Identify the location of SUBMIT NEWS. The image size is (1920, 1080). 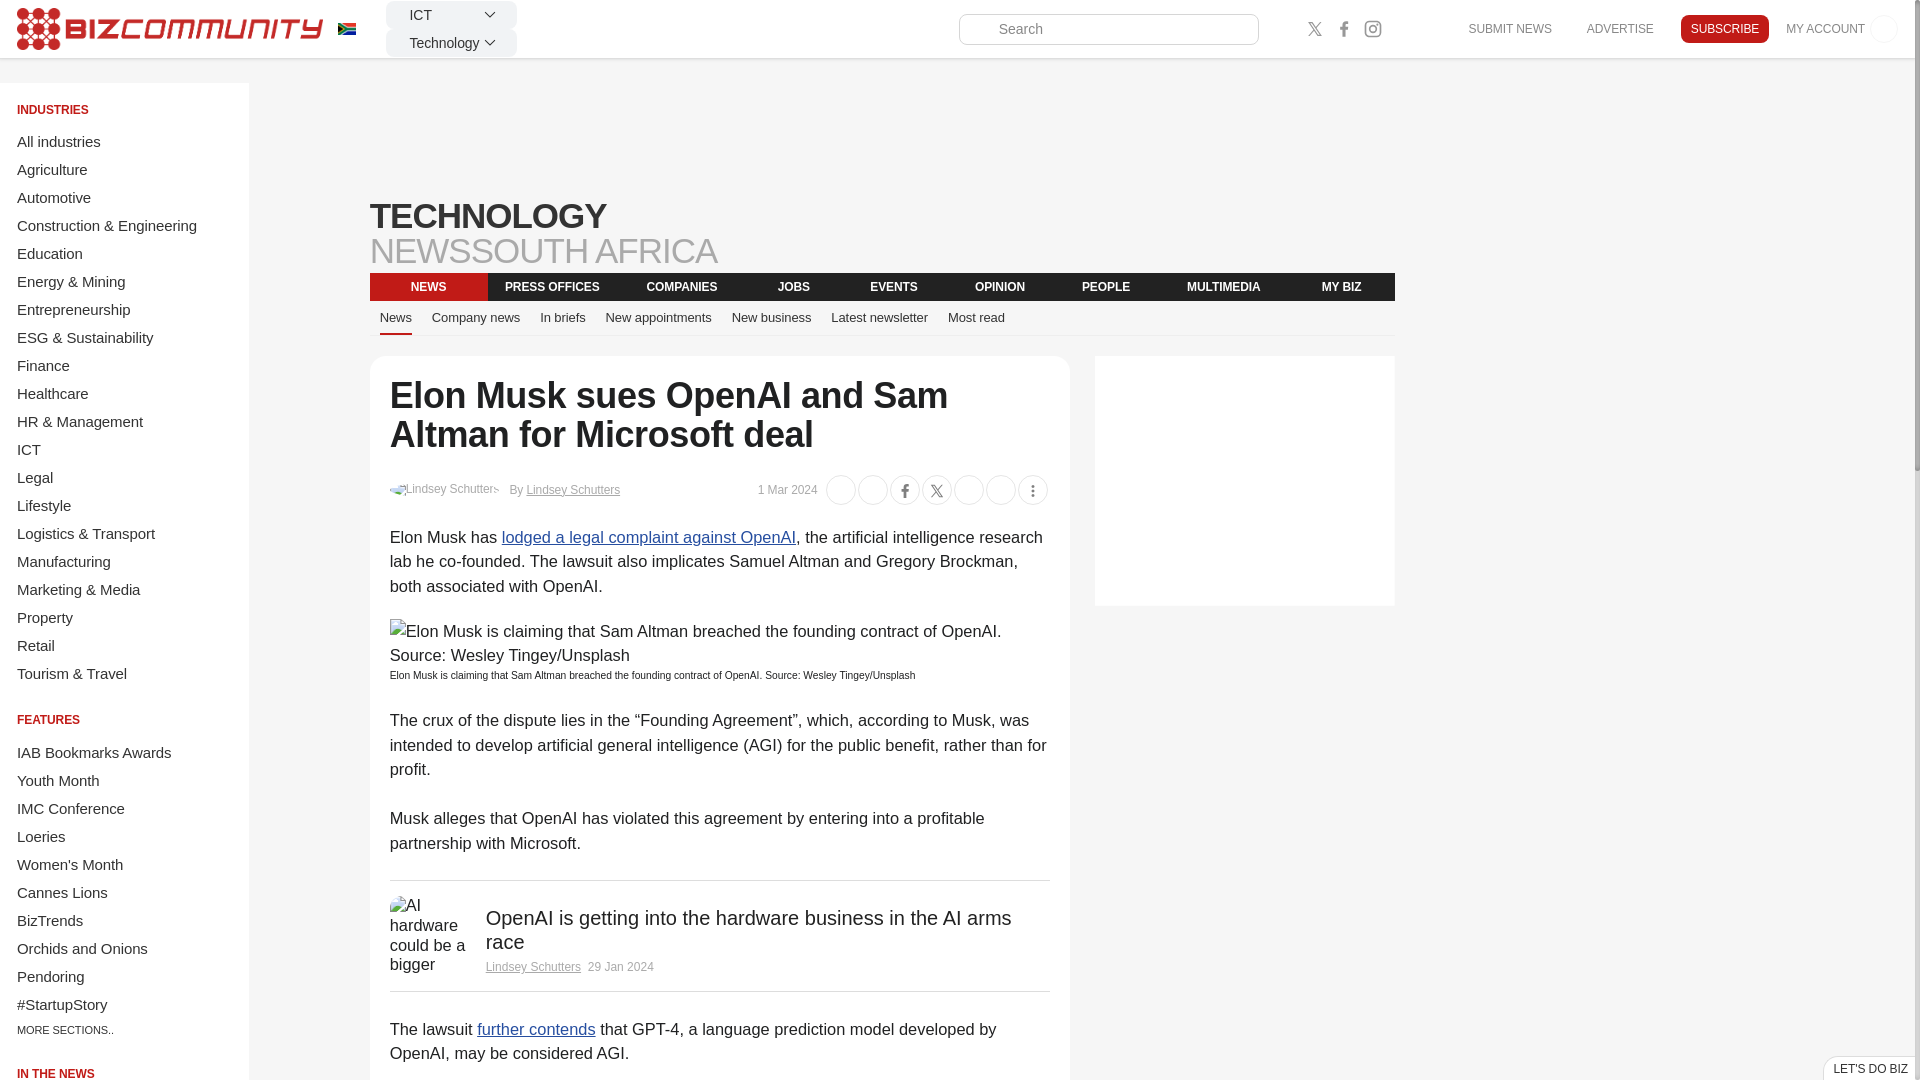
(1508, 28).